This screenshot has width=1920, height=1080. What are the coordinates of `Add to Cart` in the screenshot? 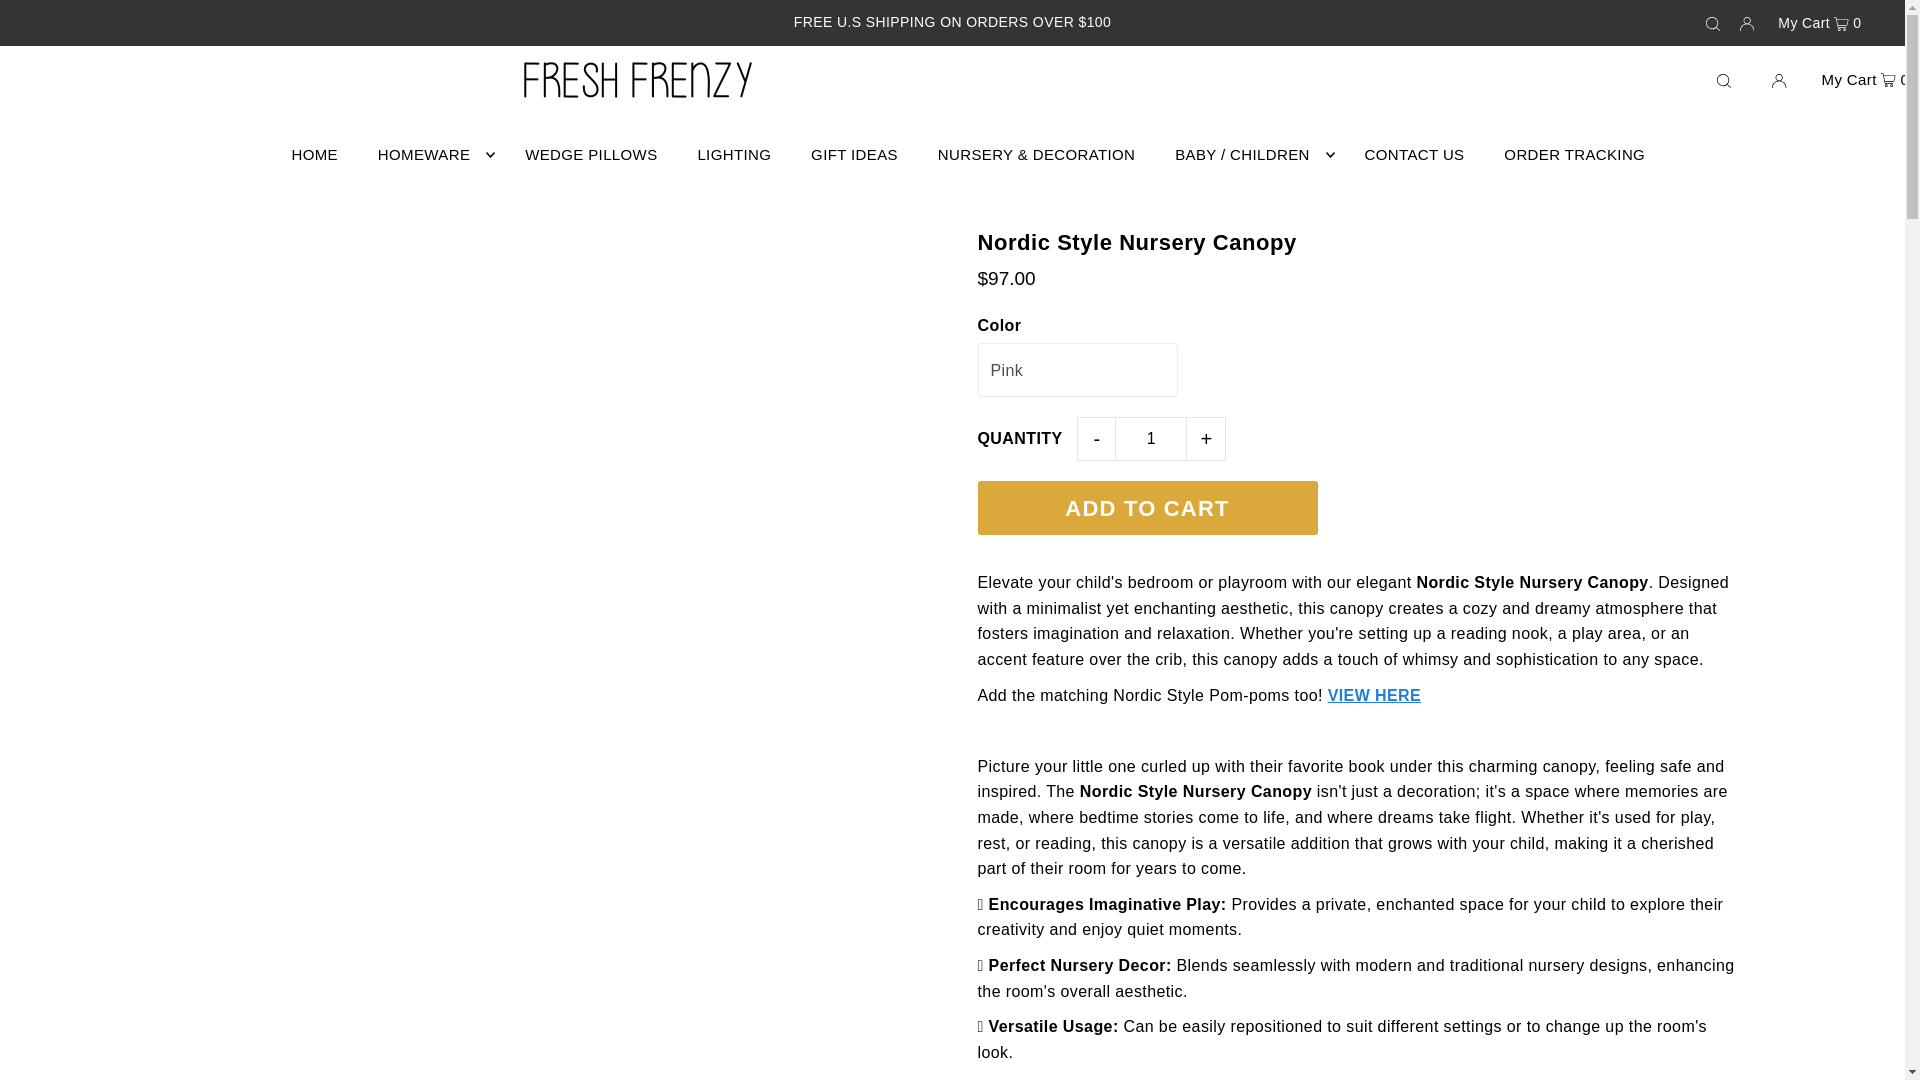 It's located at (1147, 507).